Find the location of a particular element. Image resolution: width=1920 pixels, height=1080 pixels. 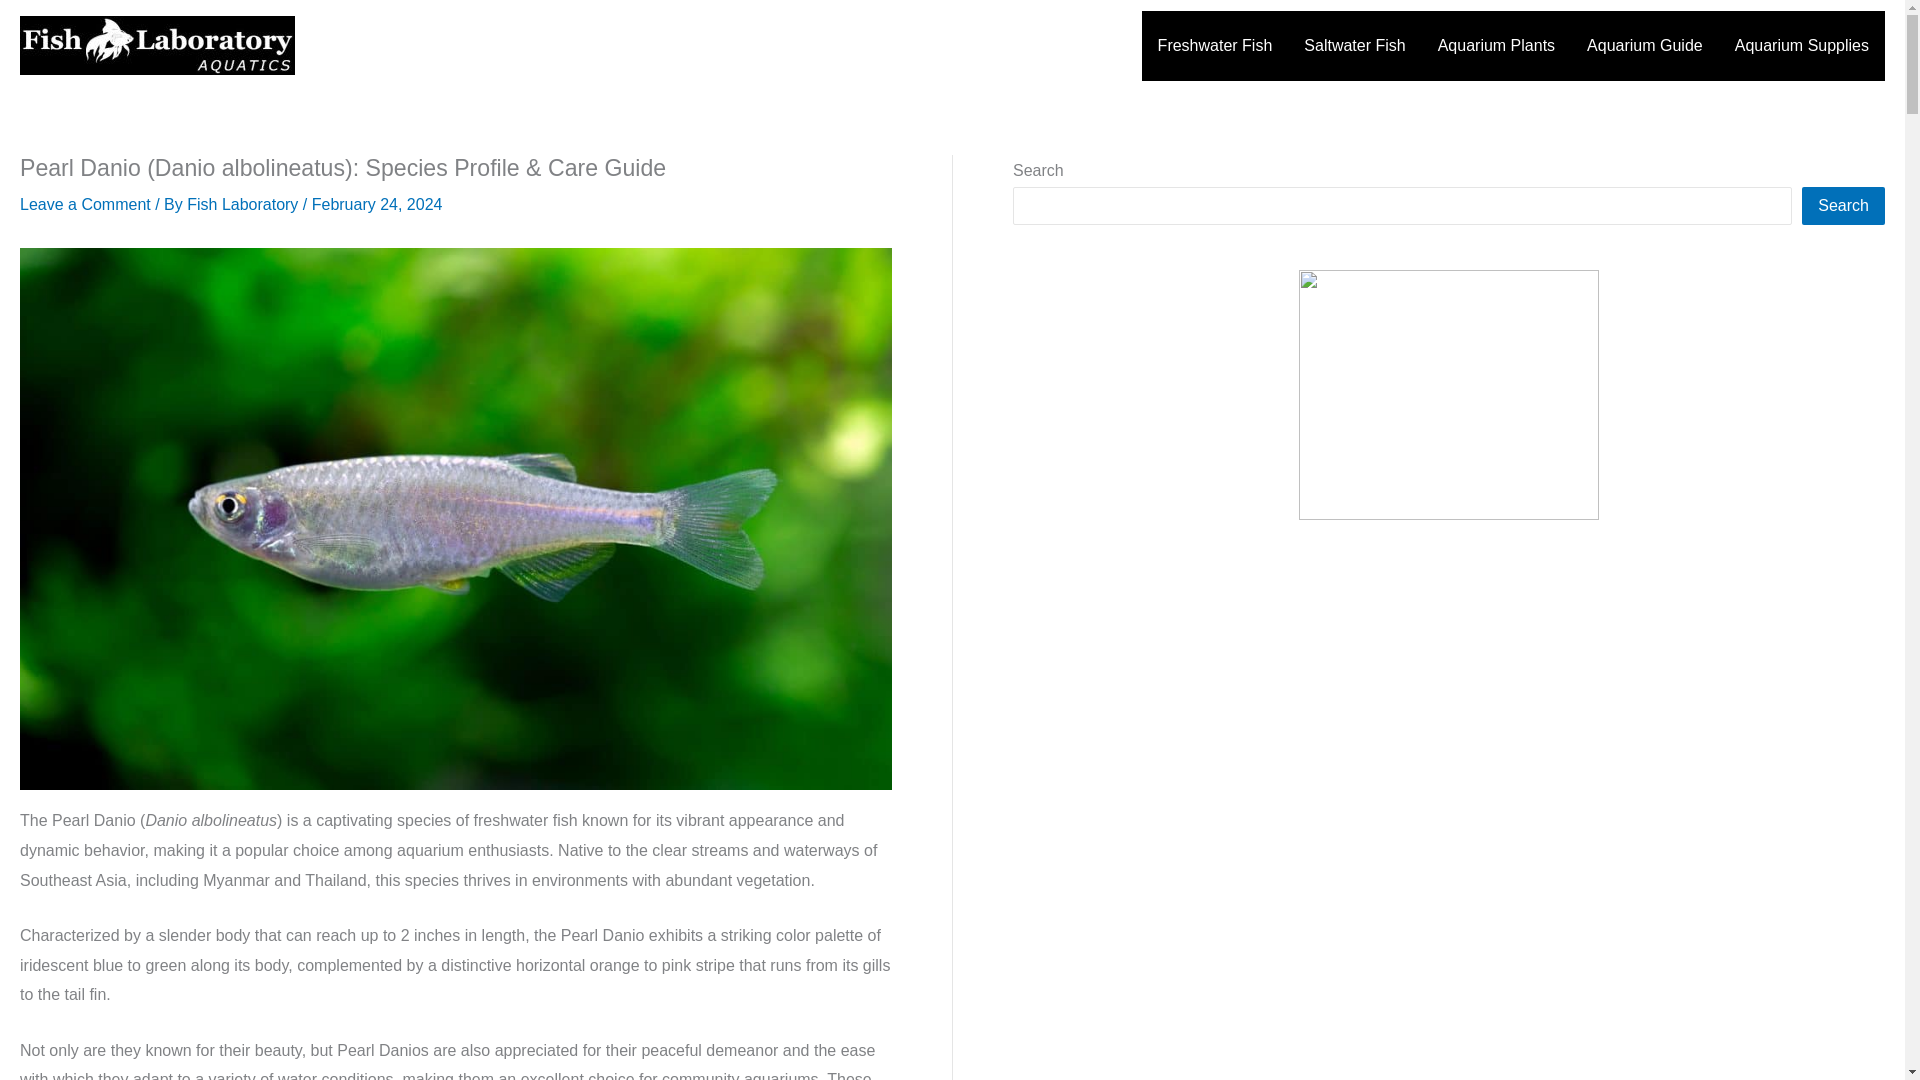

Aquarium Supplies is located at coordinates (1802, 44).